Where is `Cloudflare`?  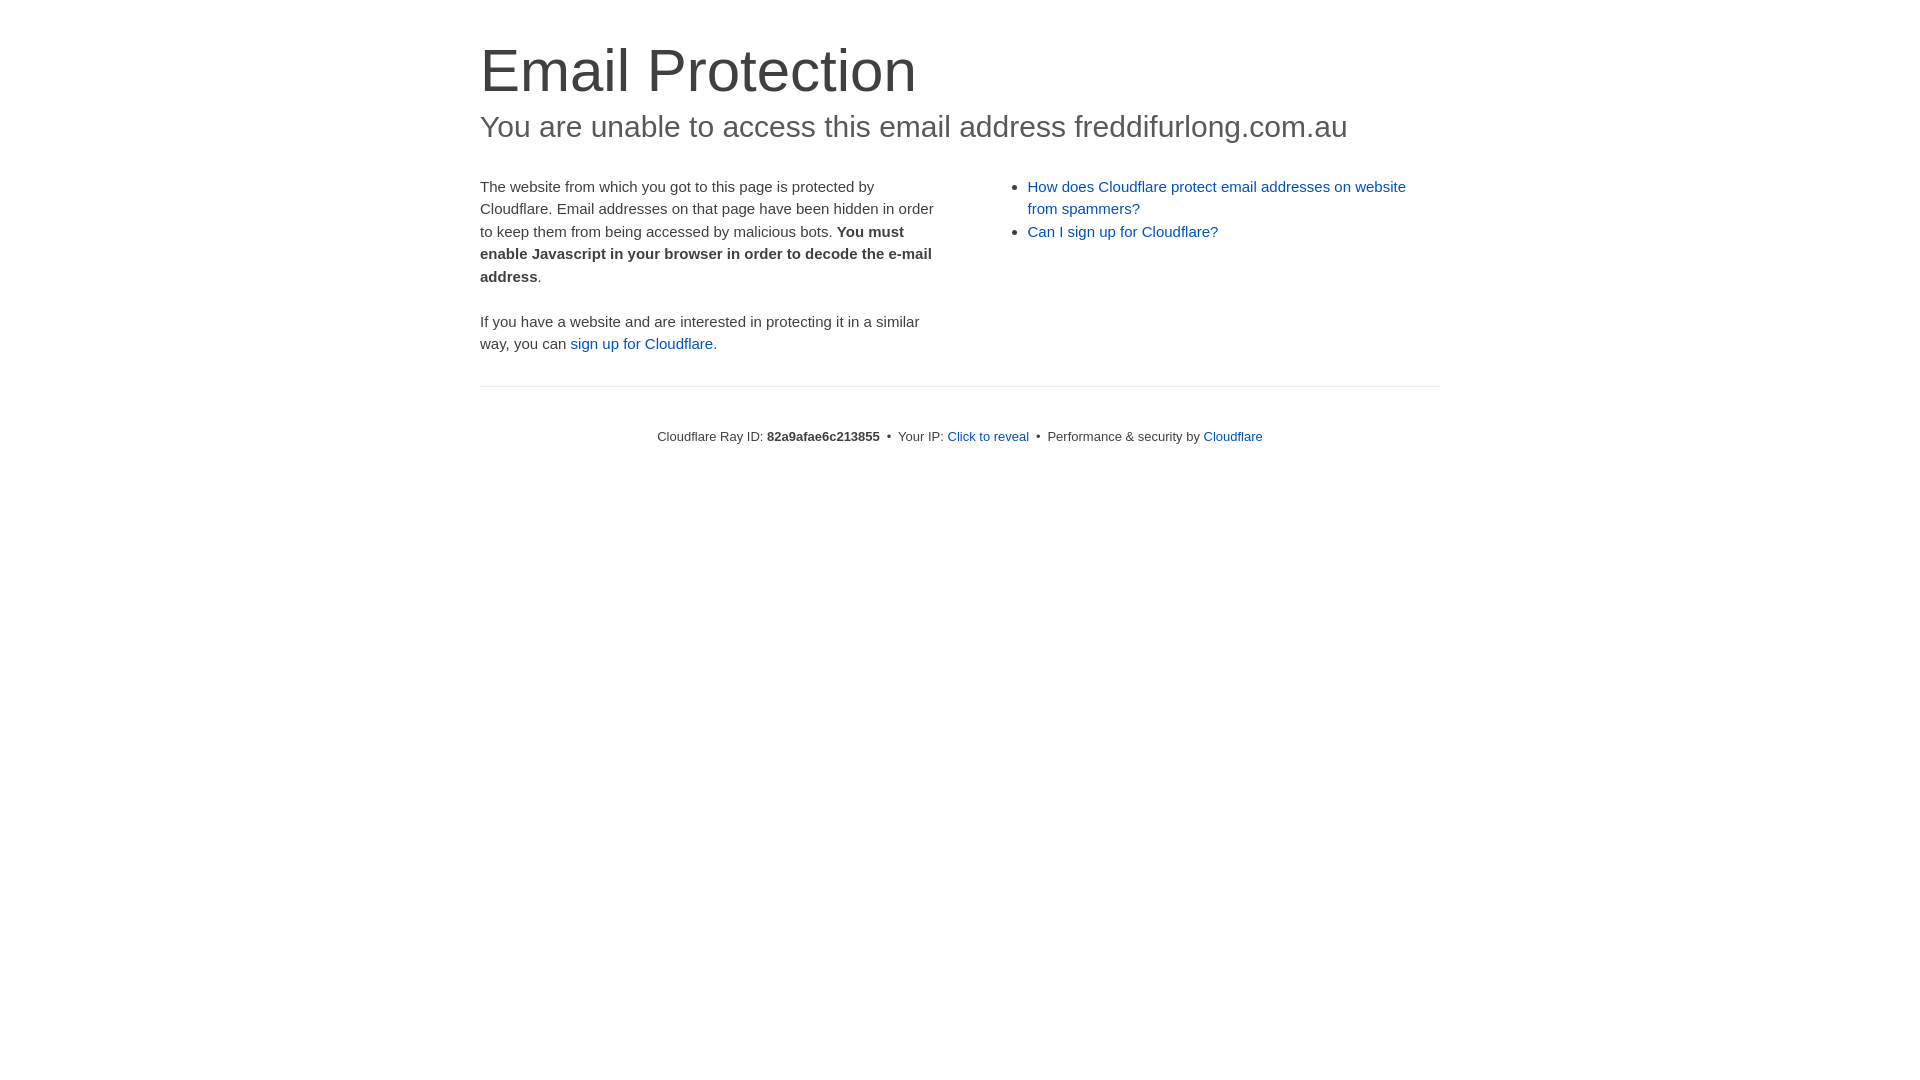
Cloudflare is located at coordinates (1234, 436).